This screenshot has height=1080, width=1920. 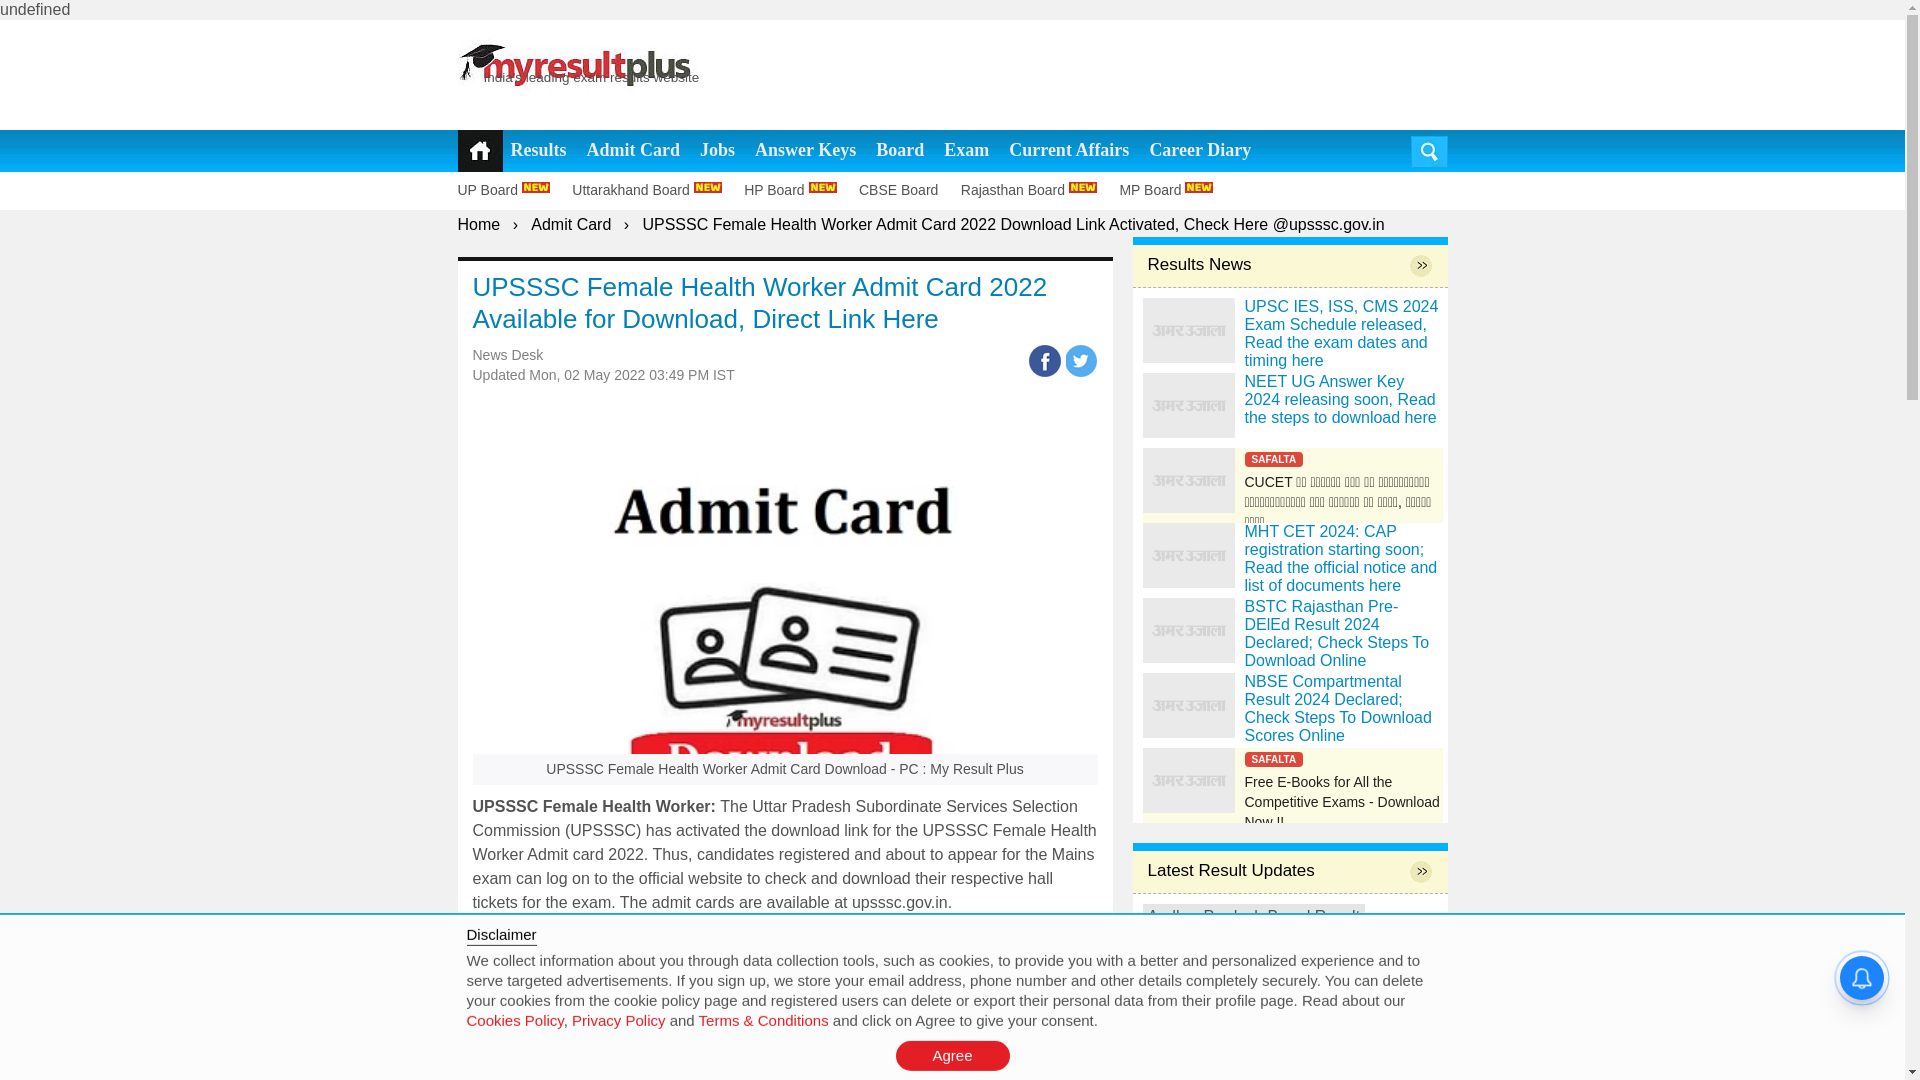 I want to click on Free E-Books for All the Competitive Exams - Download Now !!, so click(x=1292, y=780).